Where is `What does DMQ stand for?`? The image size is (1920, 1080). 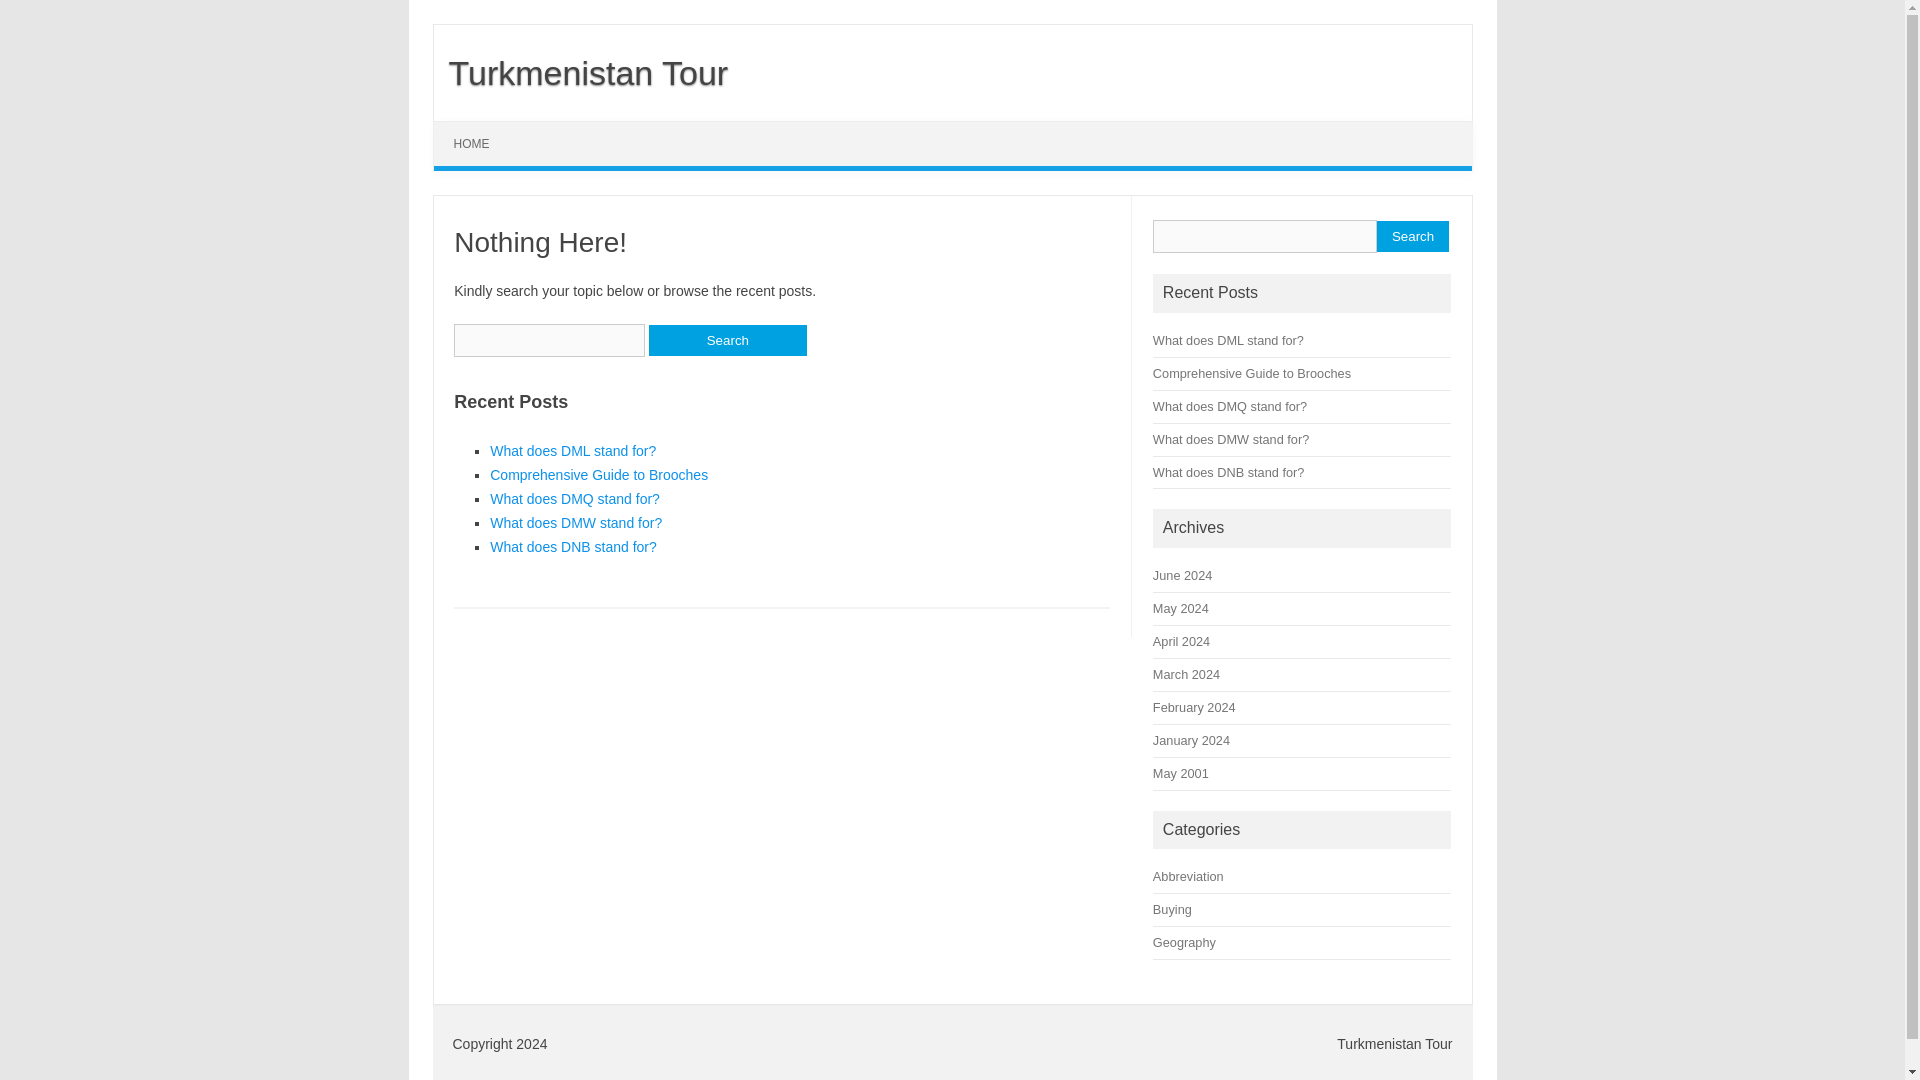
What does DMQ stand for? is located at coordinates (574, 498).